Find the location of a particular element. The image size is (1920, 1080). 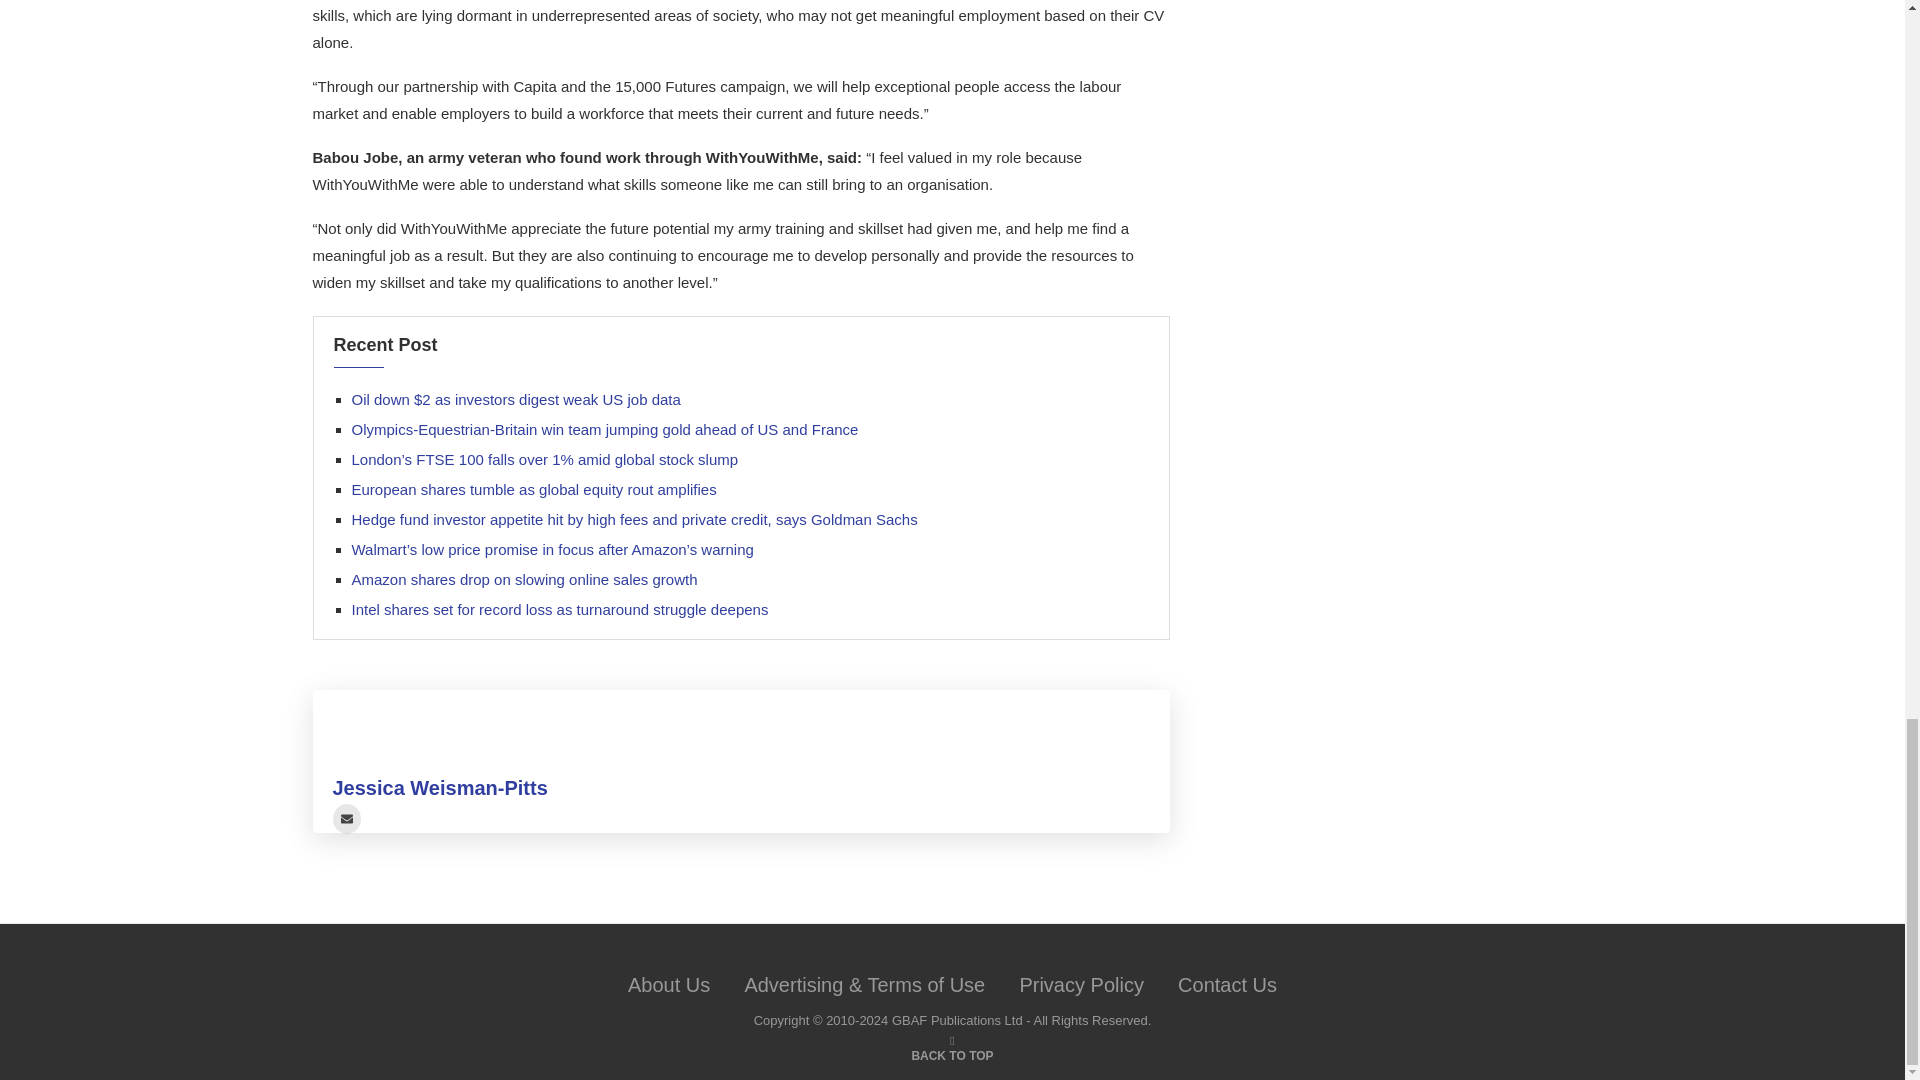

Contact Us is located at coordinates (1227, 984).